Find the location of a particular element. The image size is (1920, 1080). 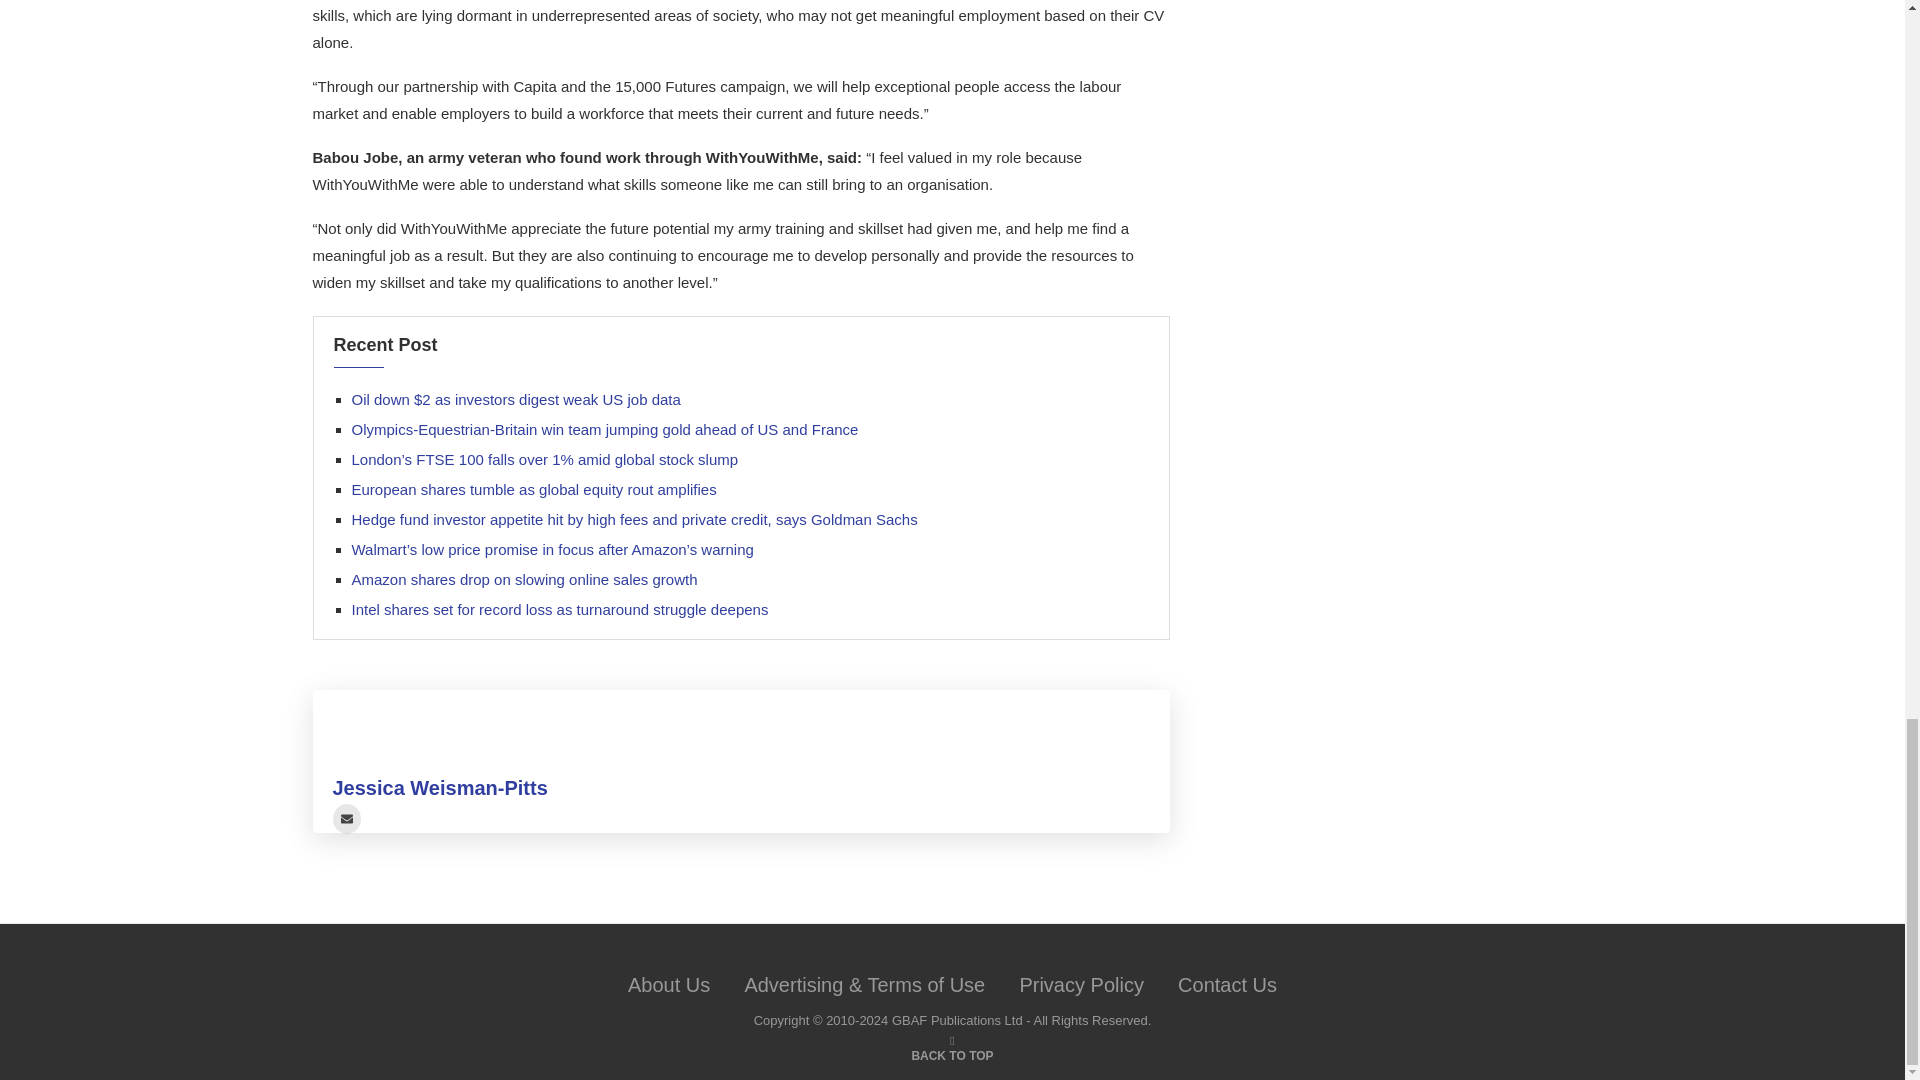

Contact Us is located at coordinates (1227, 984).